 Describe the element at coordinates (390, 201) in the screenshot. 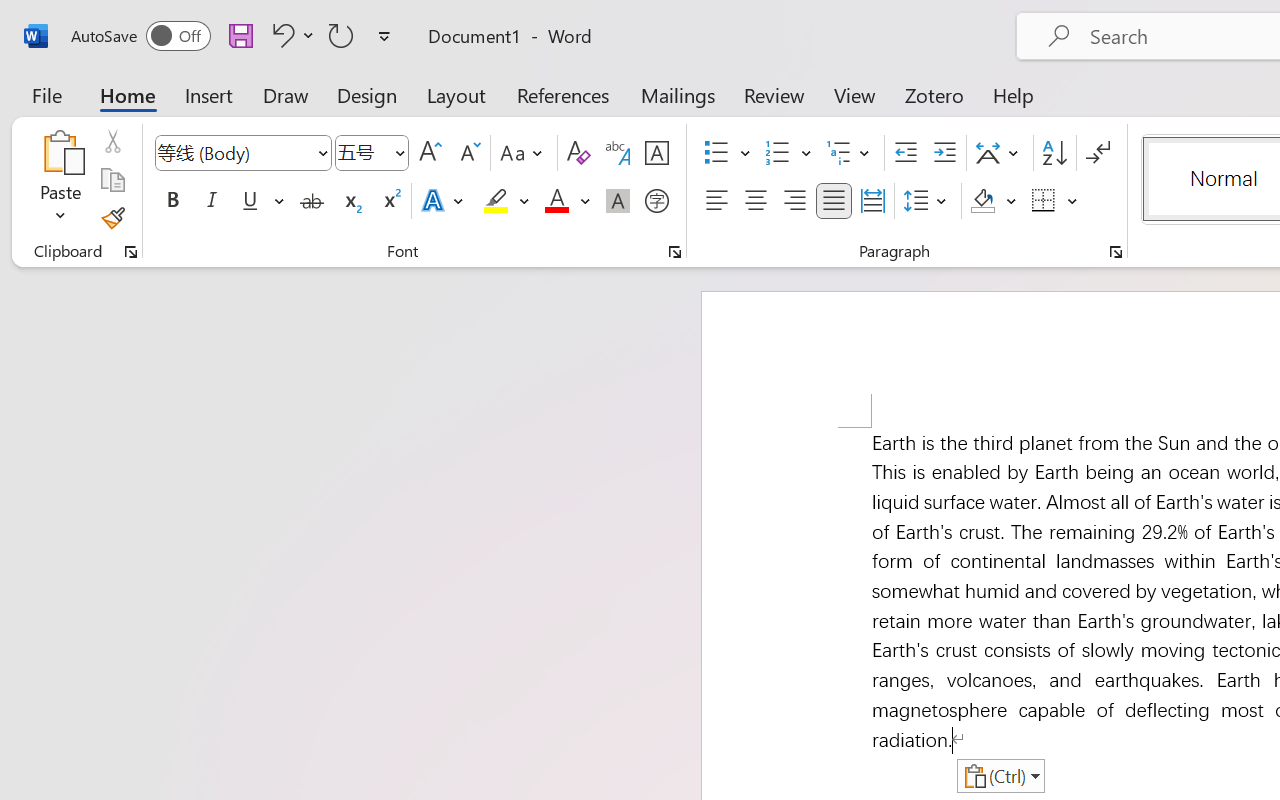

I see `Superscript` at that location.